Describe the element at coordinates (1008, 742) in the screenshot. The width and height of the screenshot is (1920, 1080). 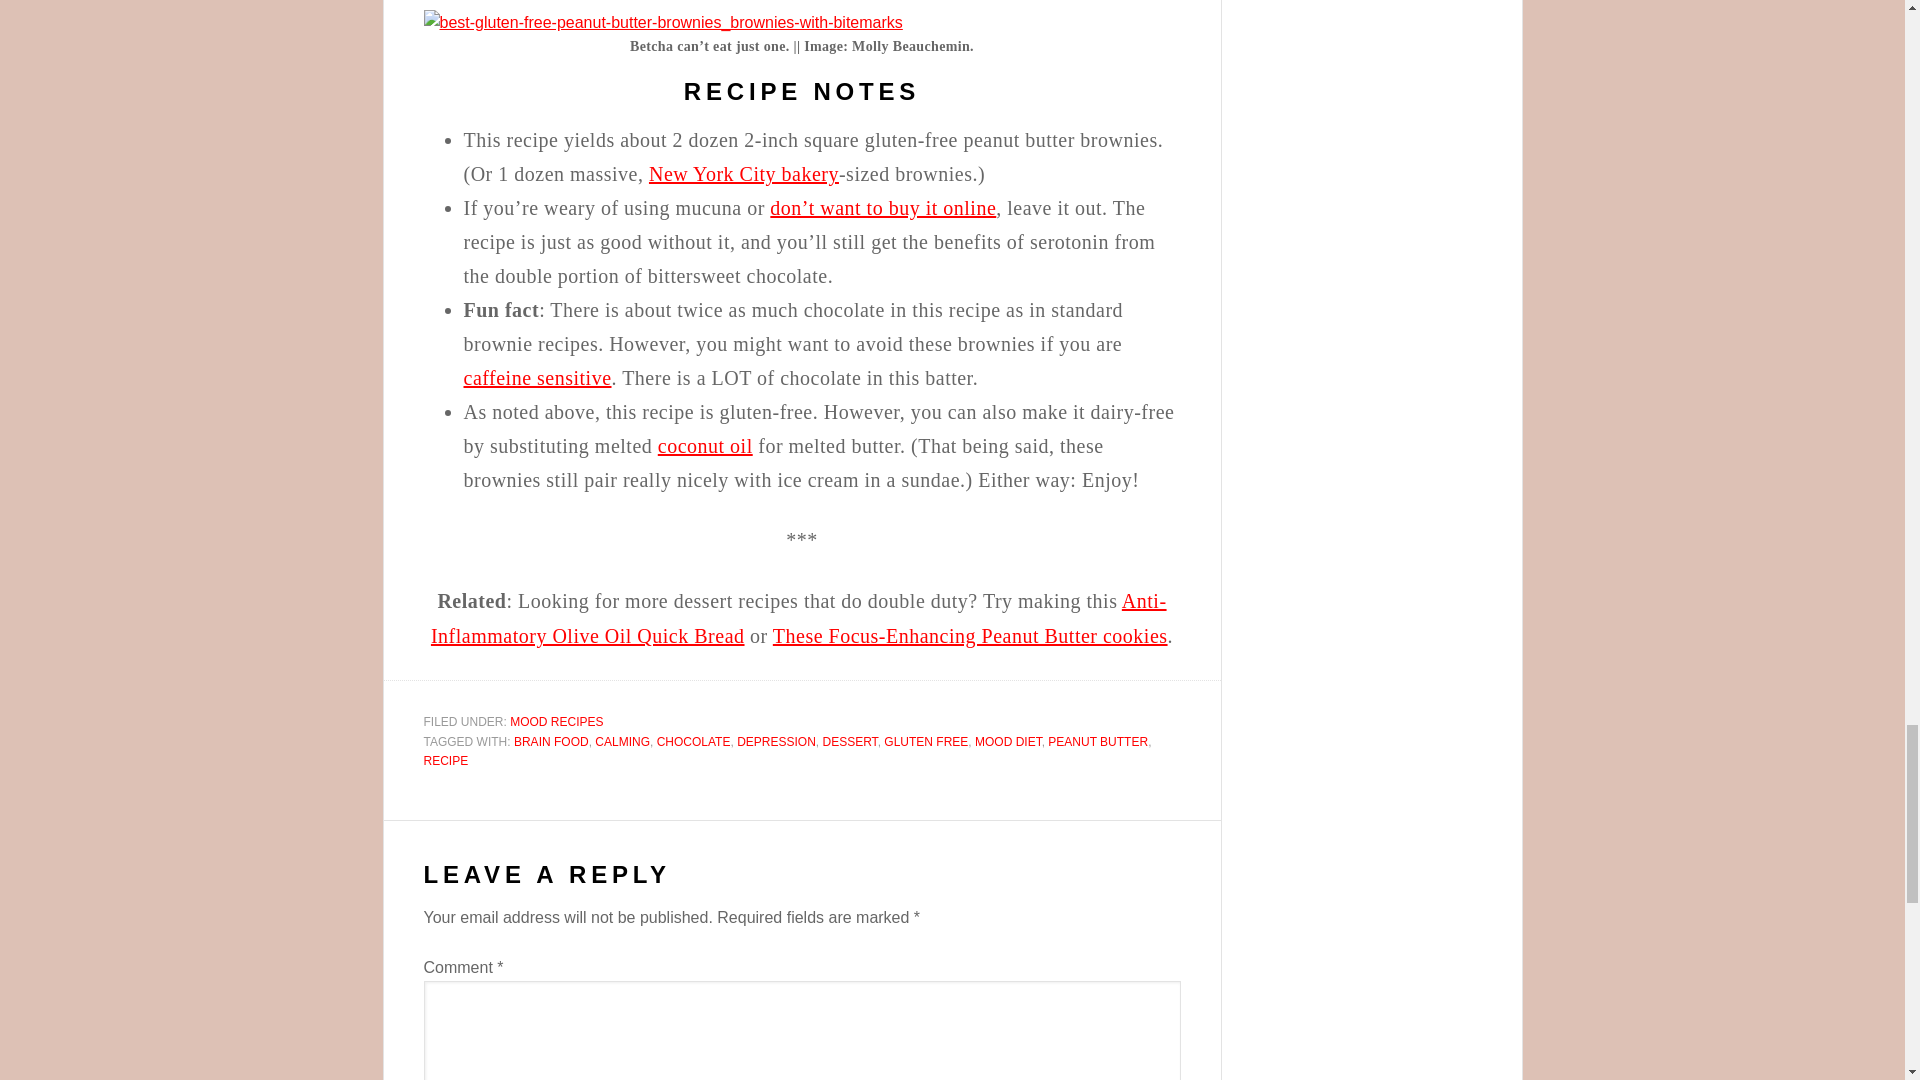
I see `MOOD DIET` at that location.